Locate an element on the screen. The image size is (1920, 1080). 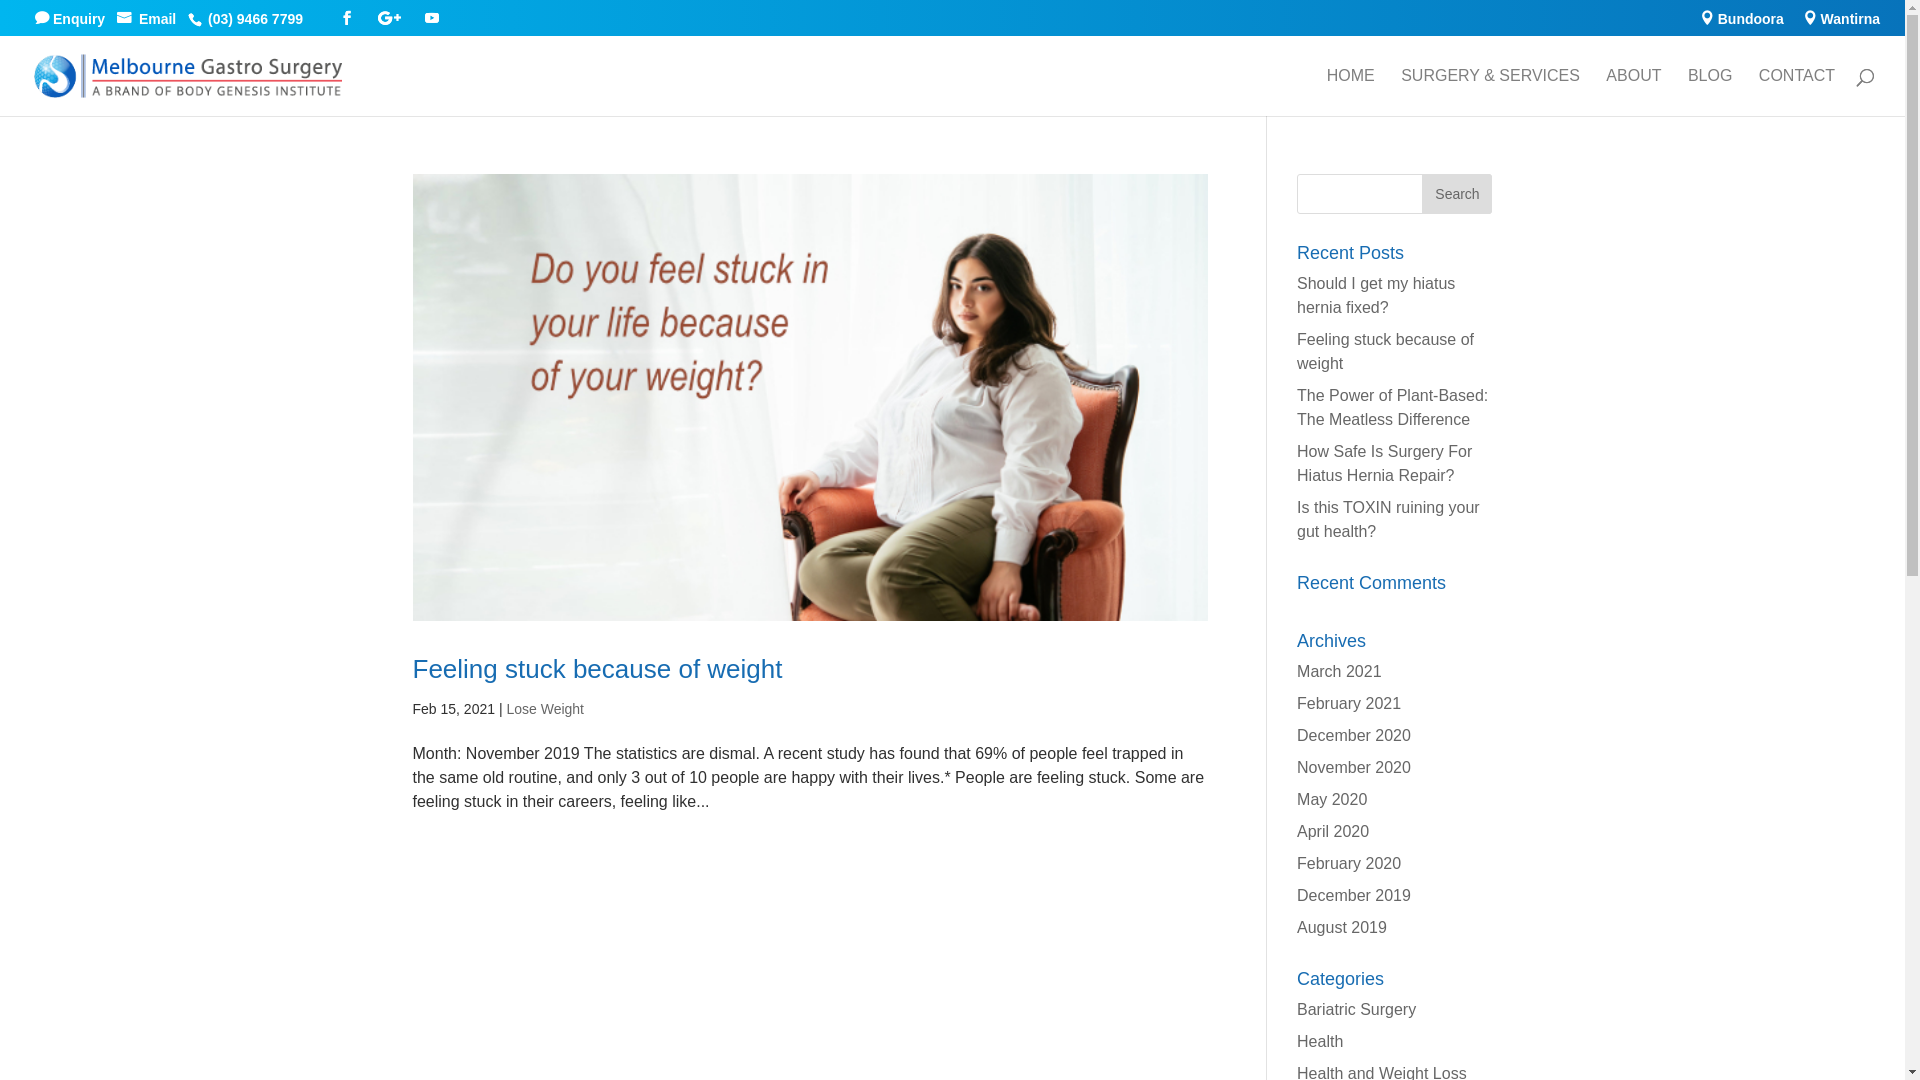
CONTACT is located at coordinates (1797, 92).